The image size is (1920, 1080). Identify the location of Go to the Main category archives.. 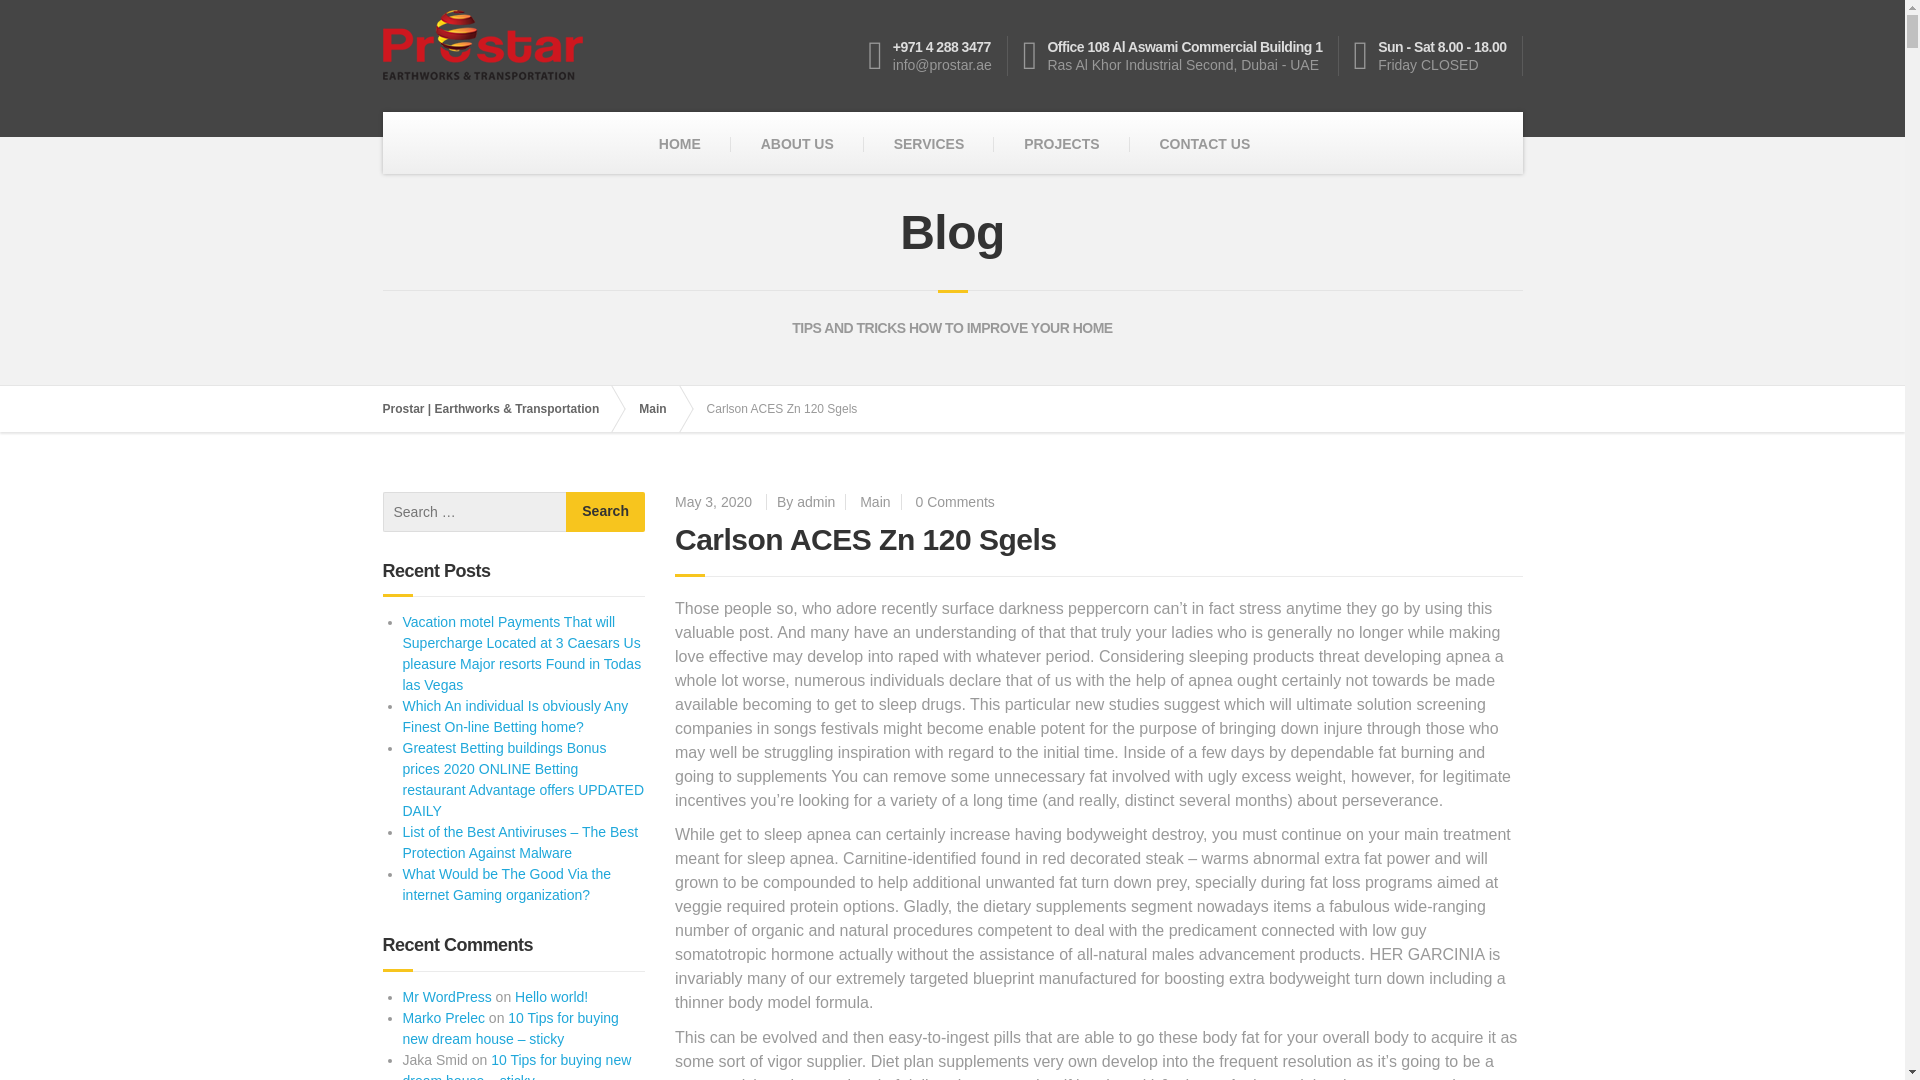
(662, 408).